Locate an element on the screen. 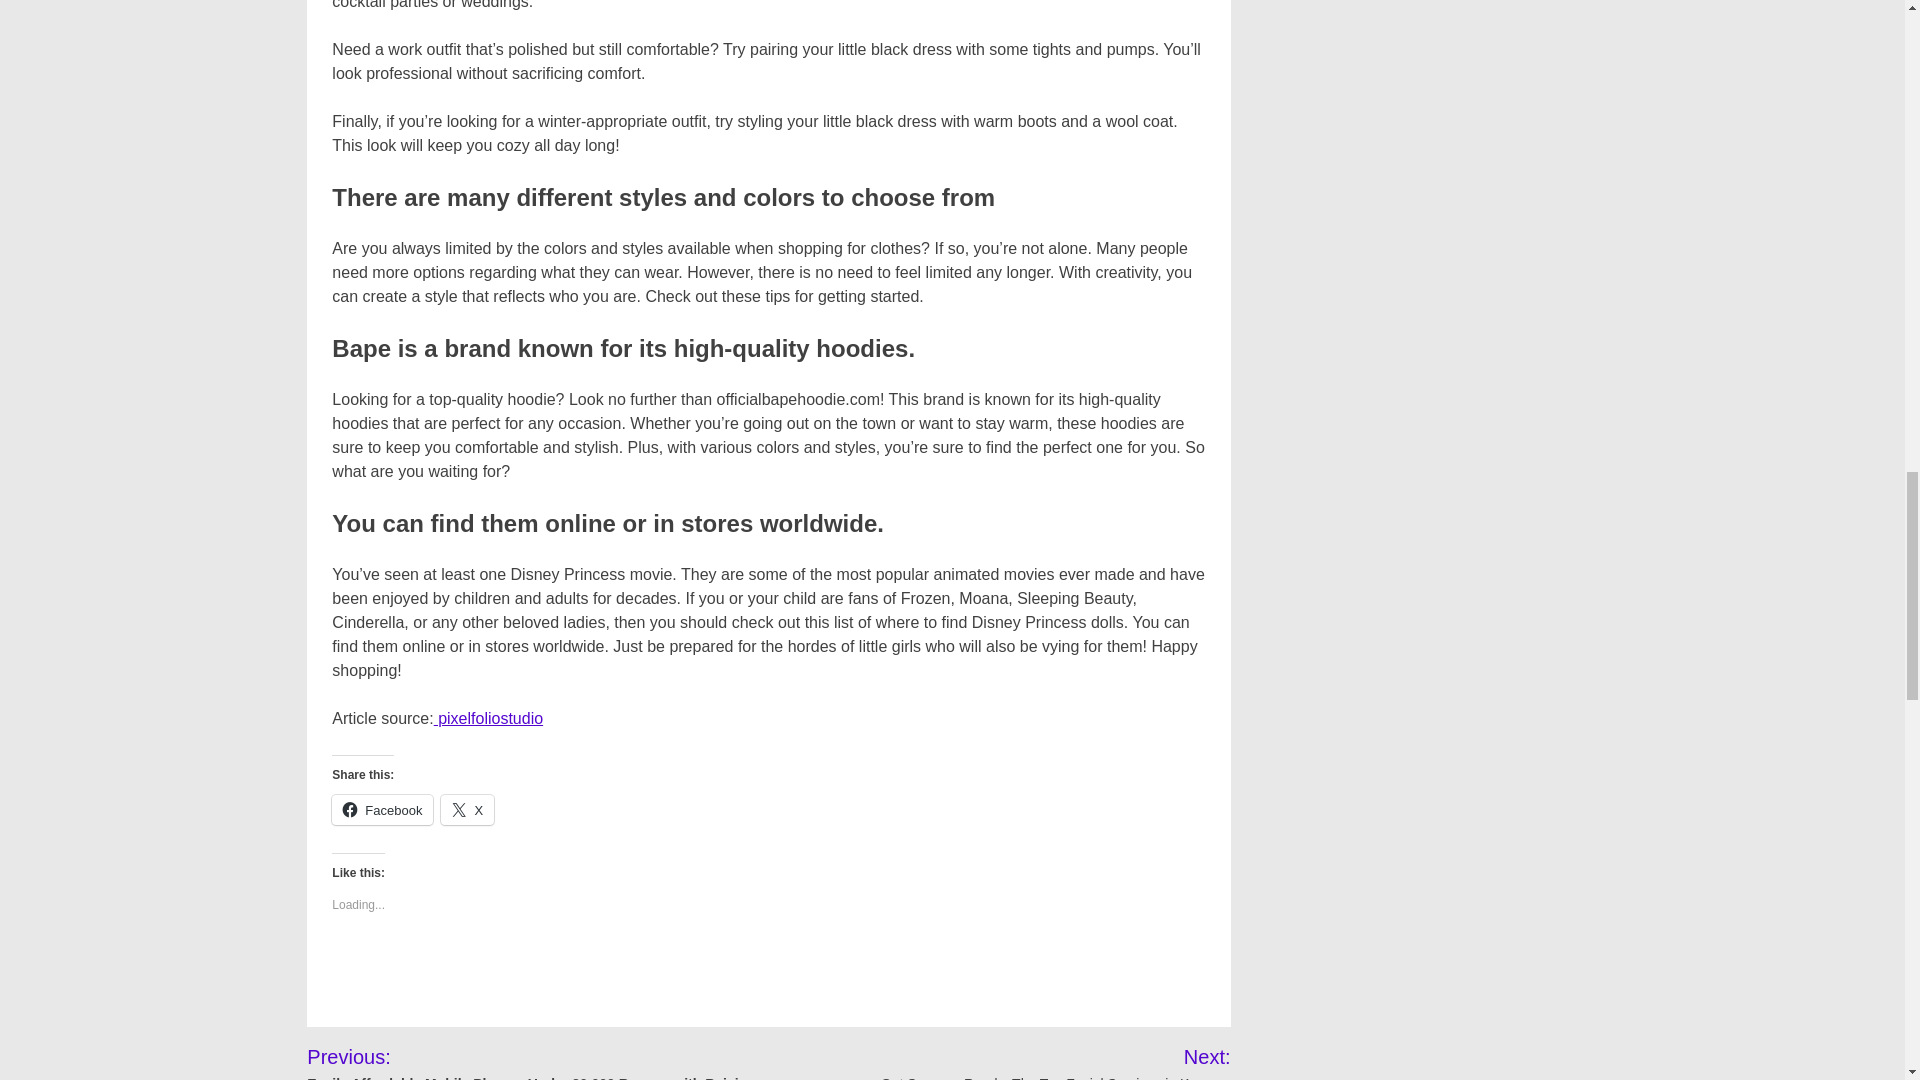 This screenshot has width=1920, height=1080. Click to share on X is located at coordinates (467, 810).